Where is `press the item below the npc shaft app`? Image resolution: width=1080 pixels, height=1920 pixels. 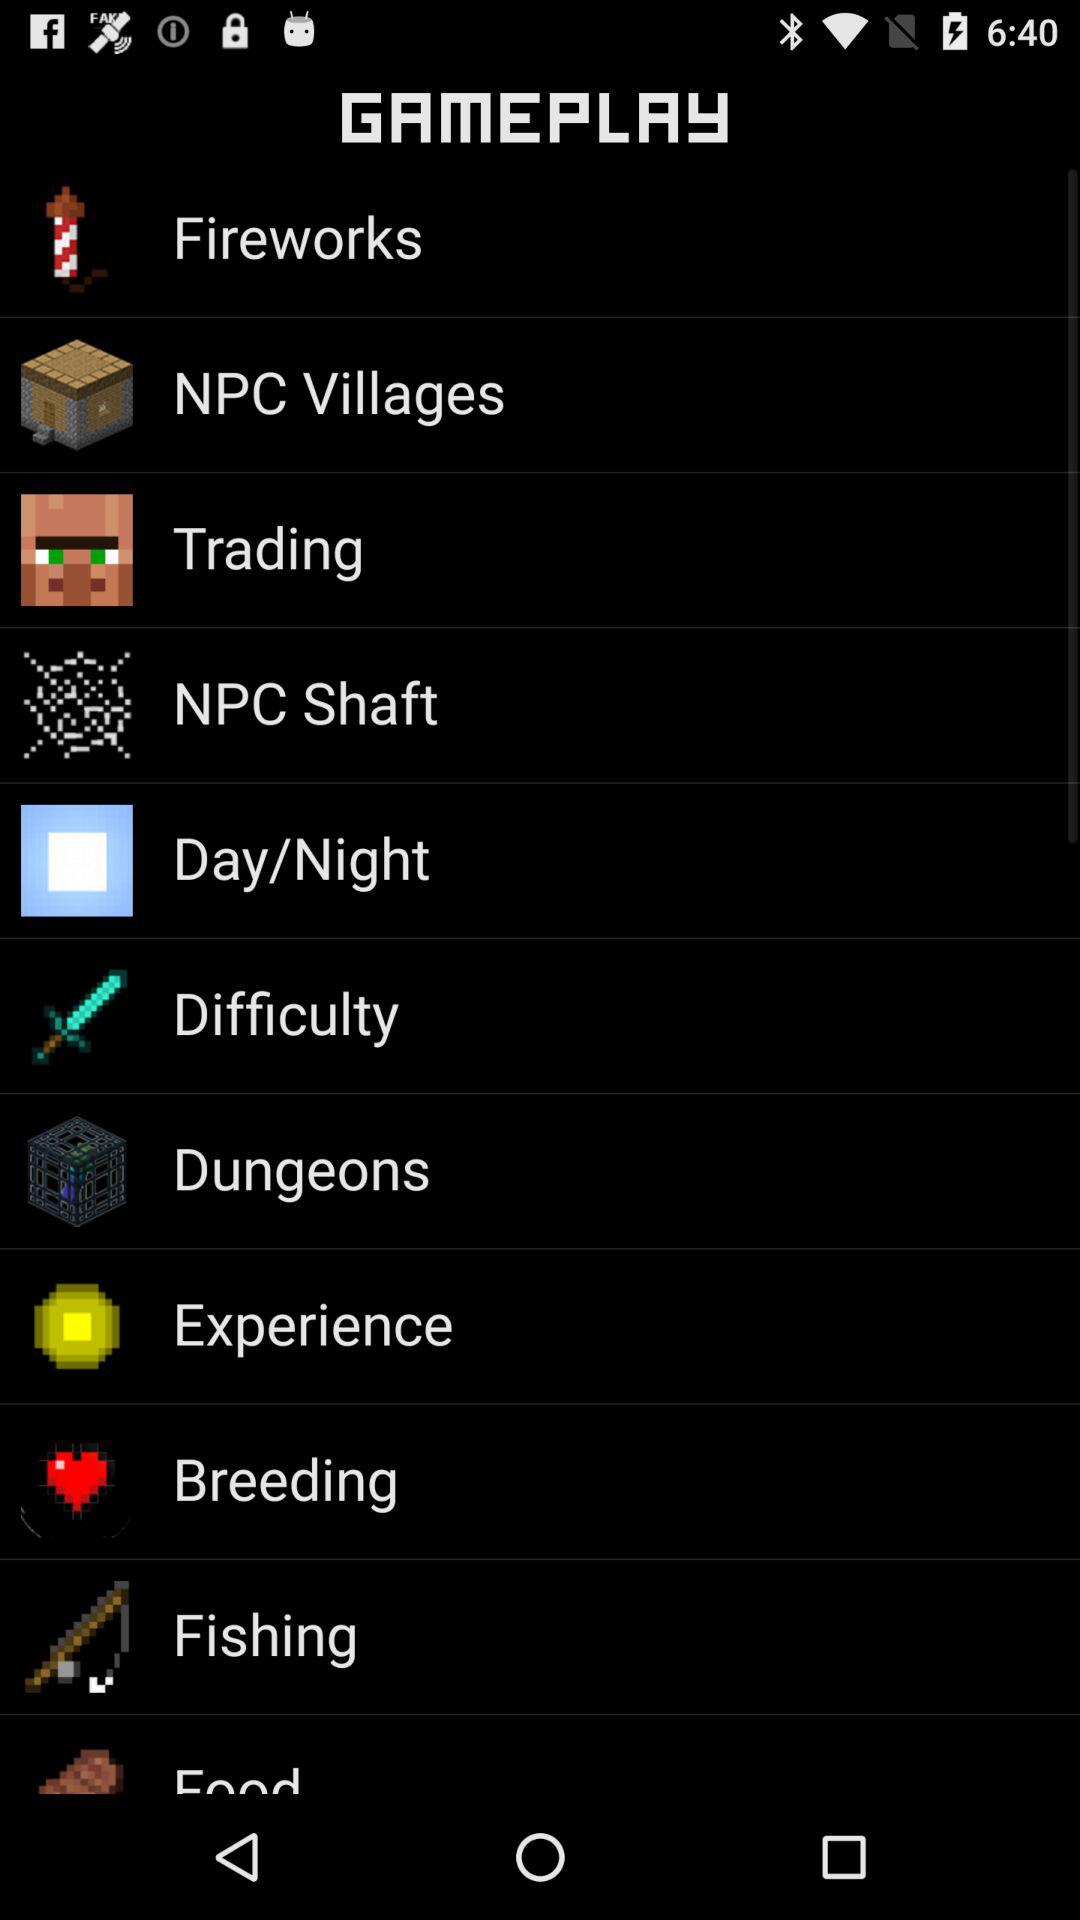 press the item below the npc shaft app is located at coordinates (301, 856).